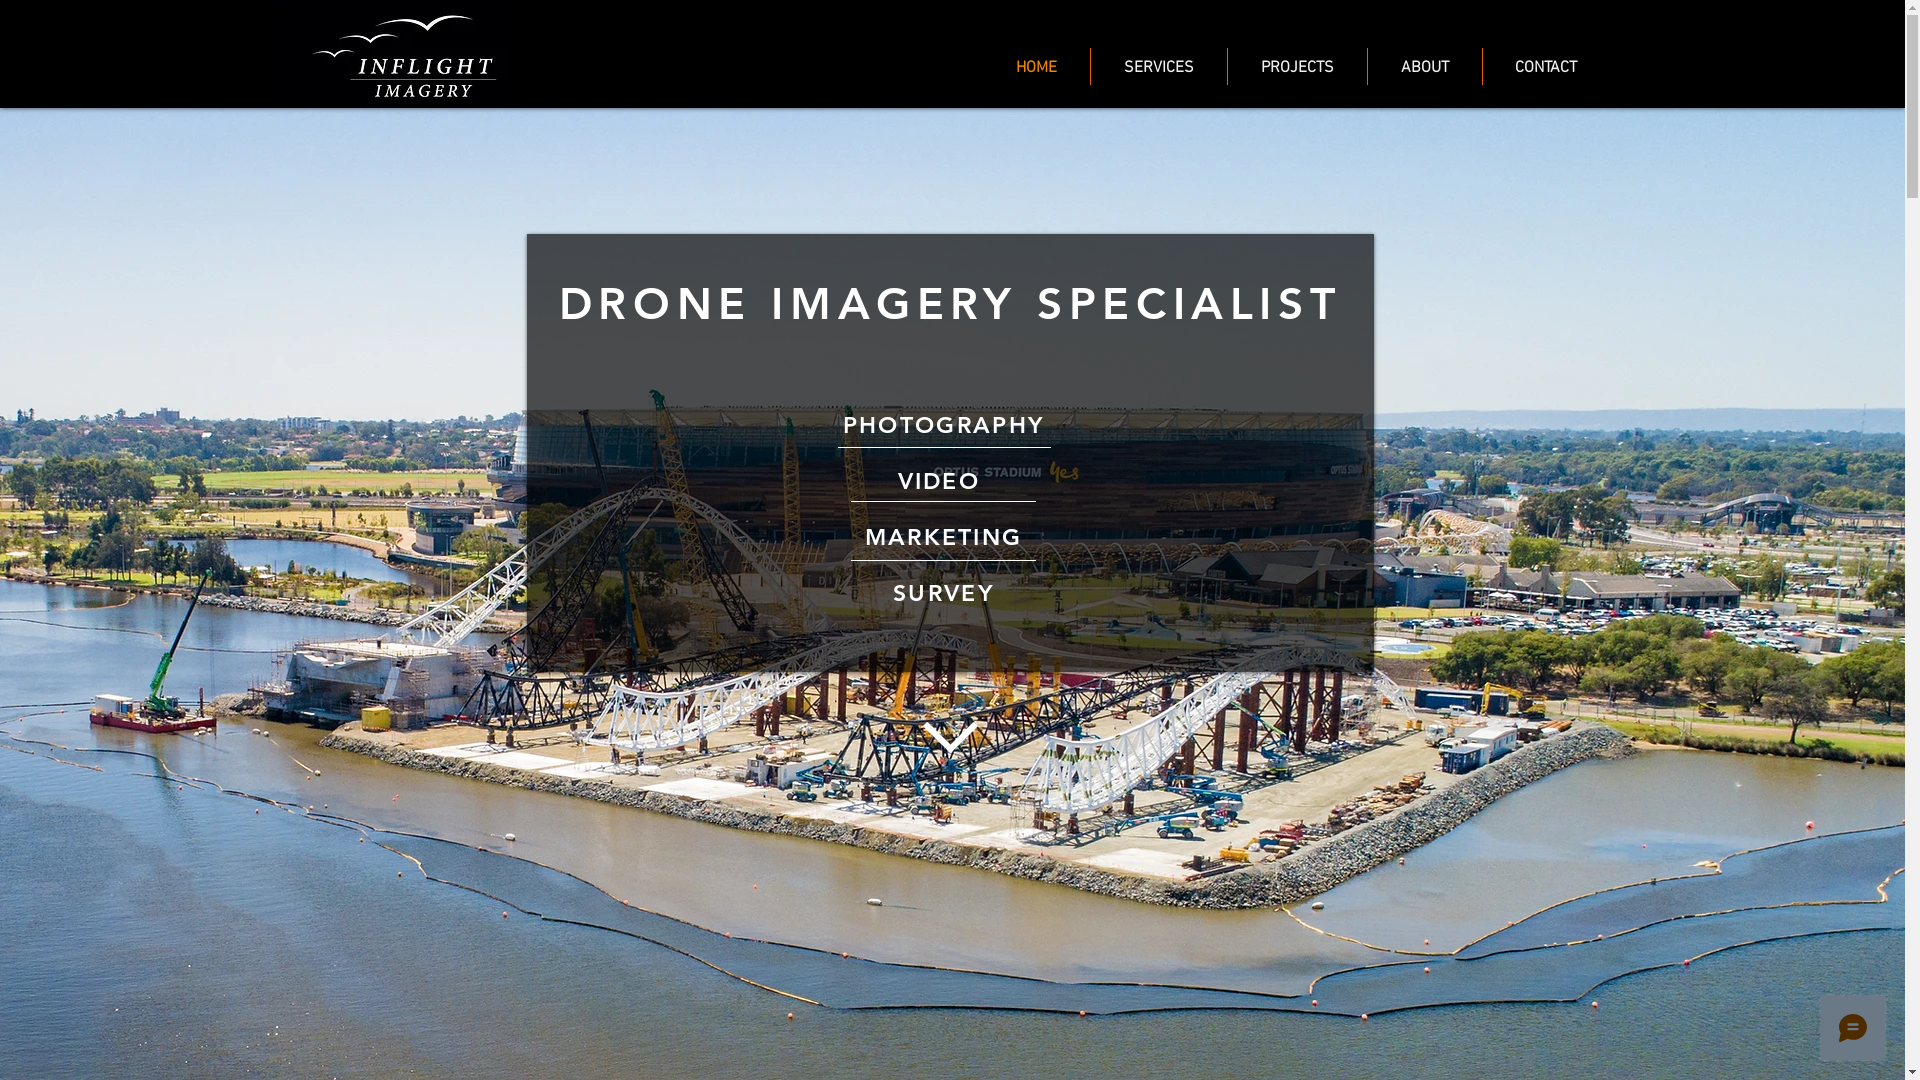 Image resolution: width=1920 pixels, height=1080 pixels. What do you see at coordinates (1298, 66) in the screenshot?
I see `PROJECTS` at bounding box center [1298, 66].